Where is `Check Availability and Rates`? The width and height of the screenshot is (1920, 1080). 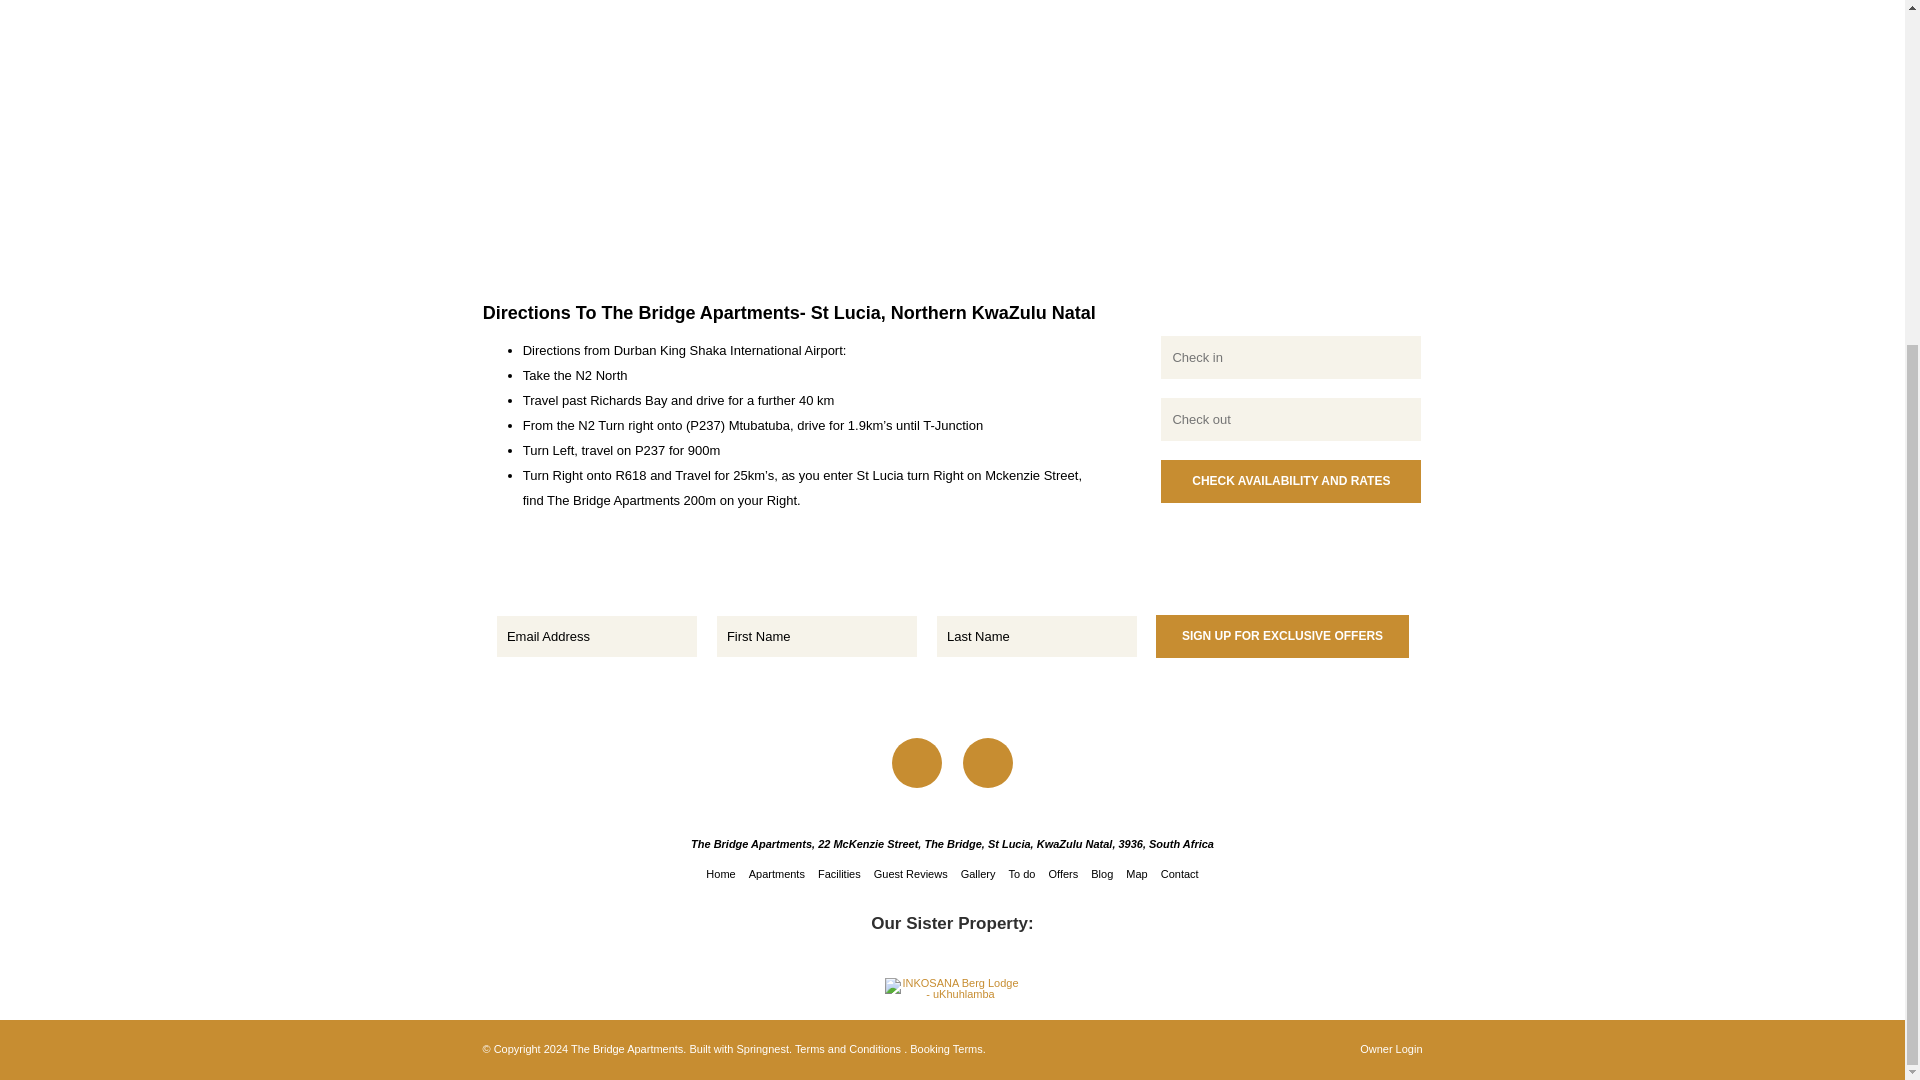 Check Availability and Rates is located at coordinates (1290, 482).